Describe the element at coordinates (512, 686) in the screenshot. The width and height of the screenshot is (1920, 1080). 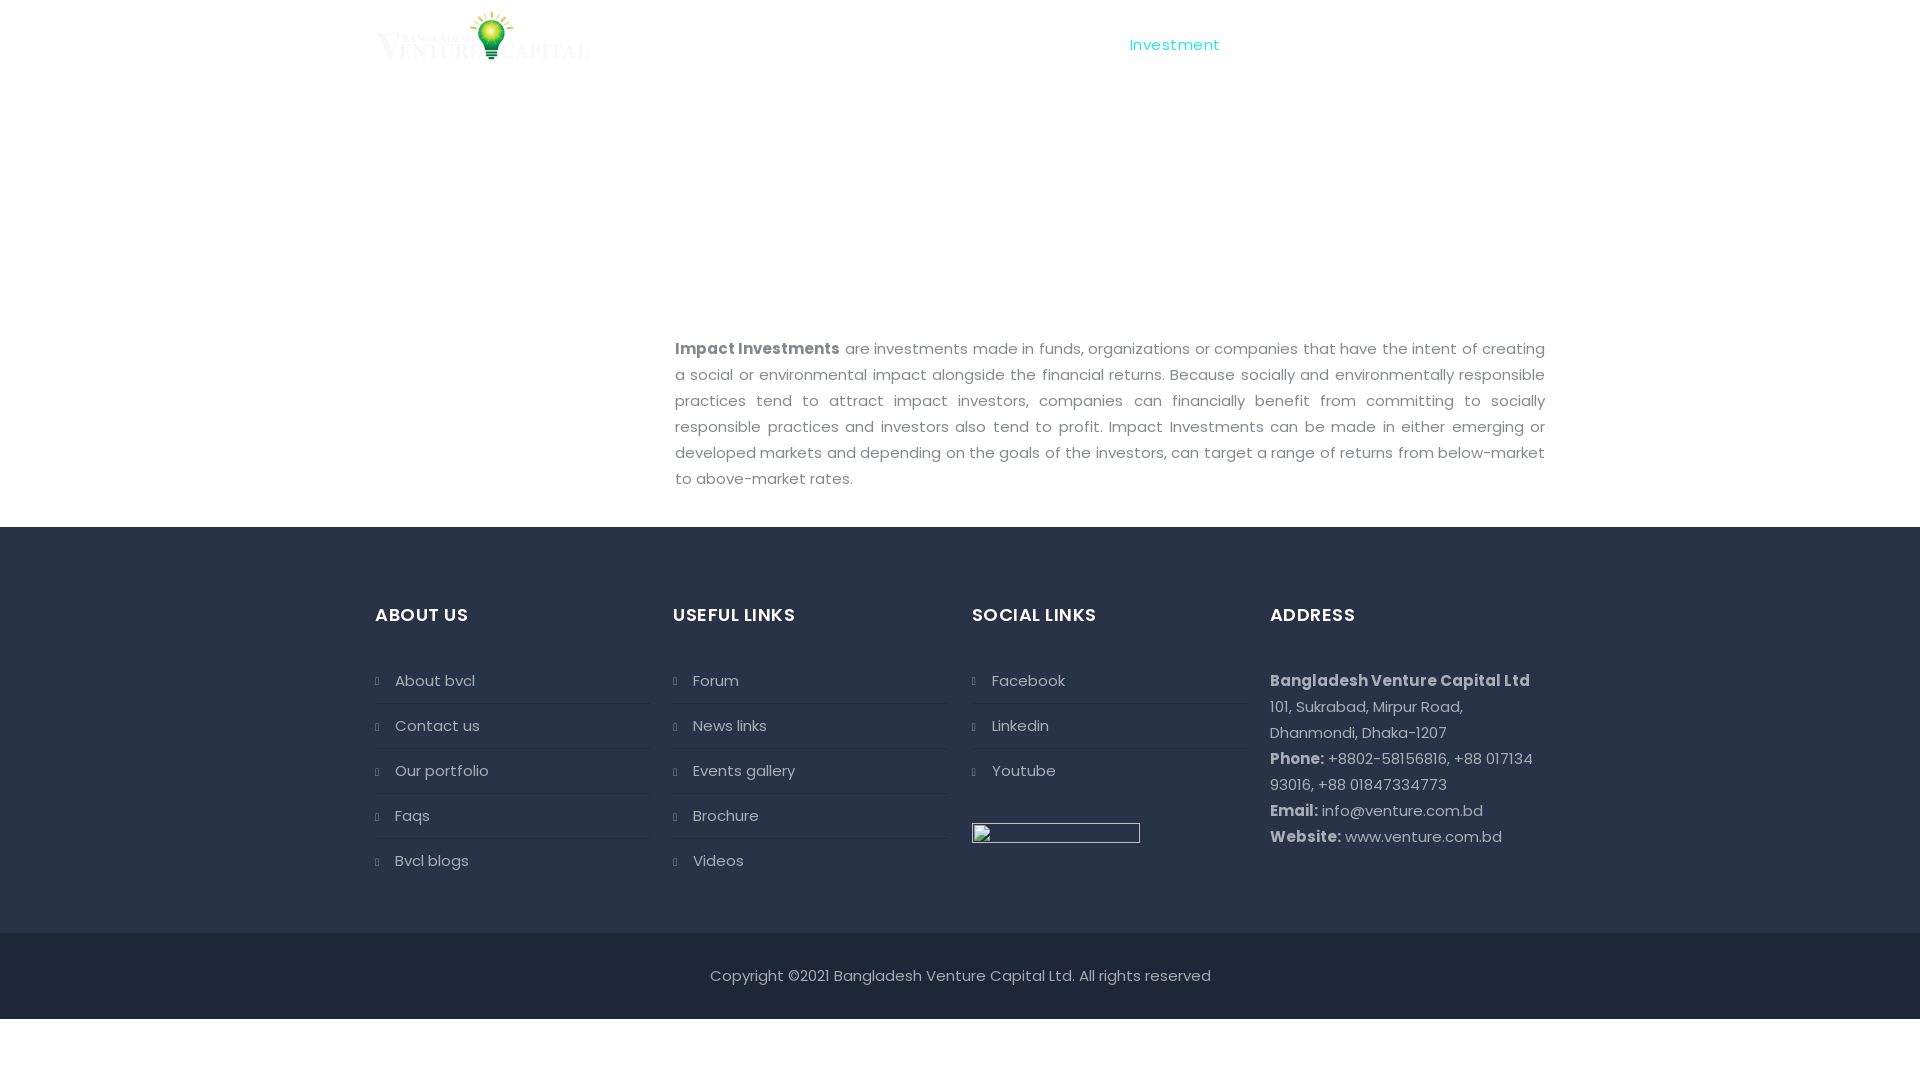
I see `about bvcl` at that location.